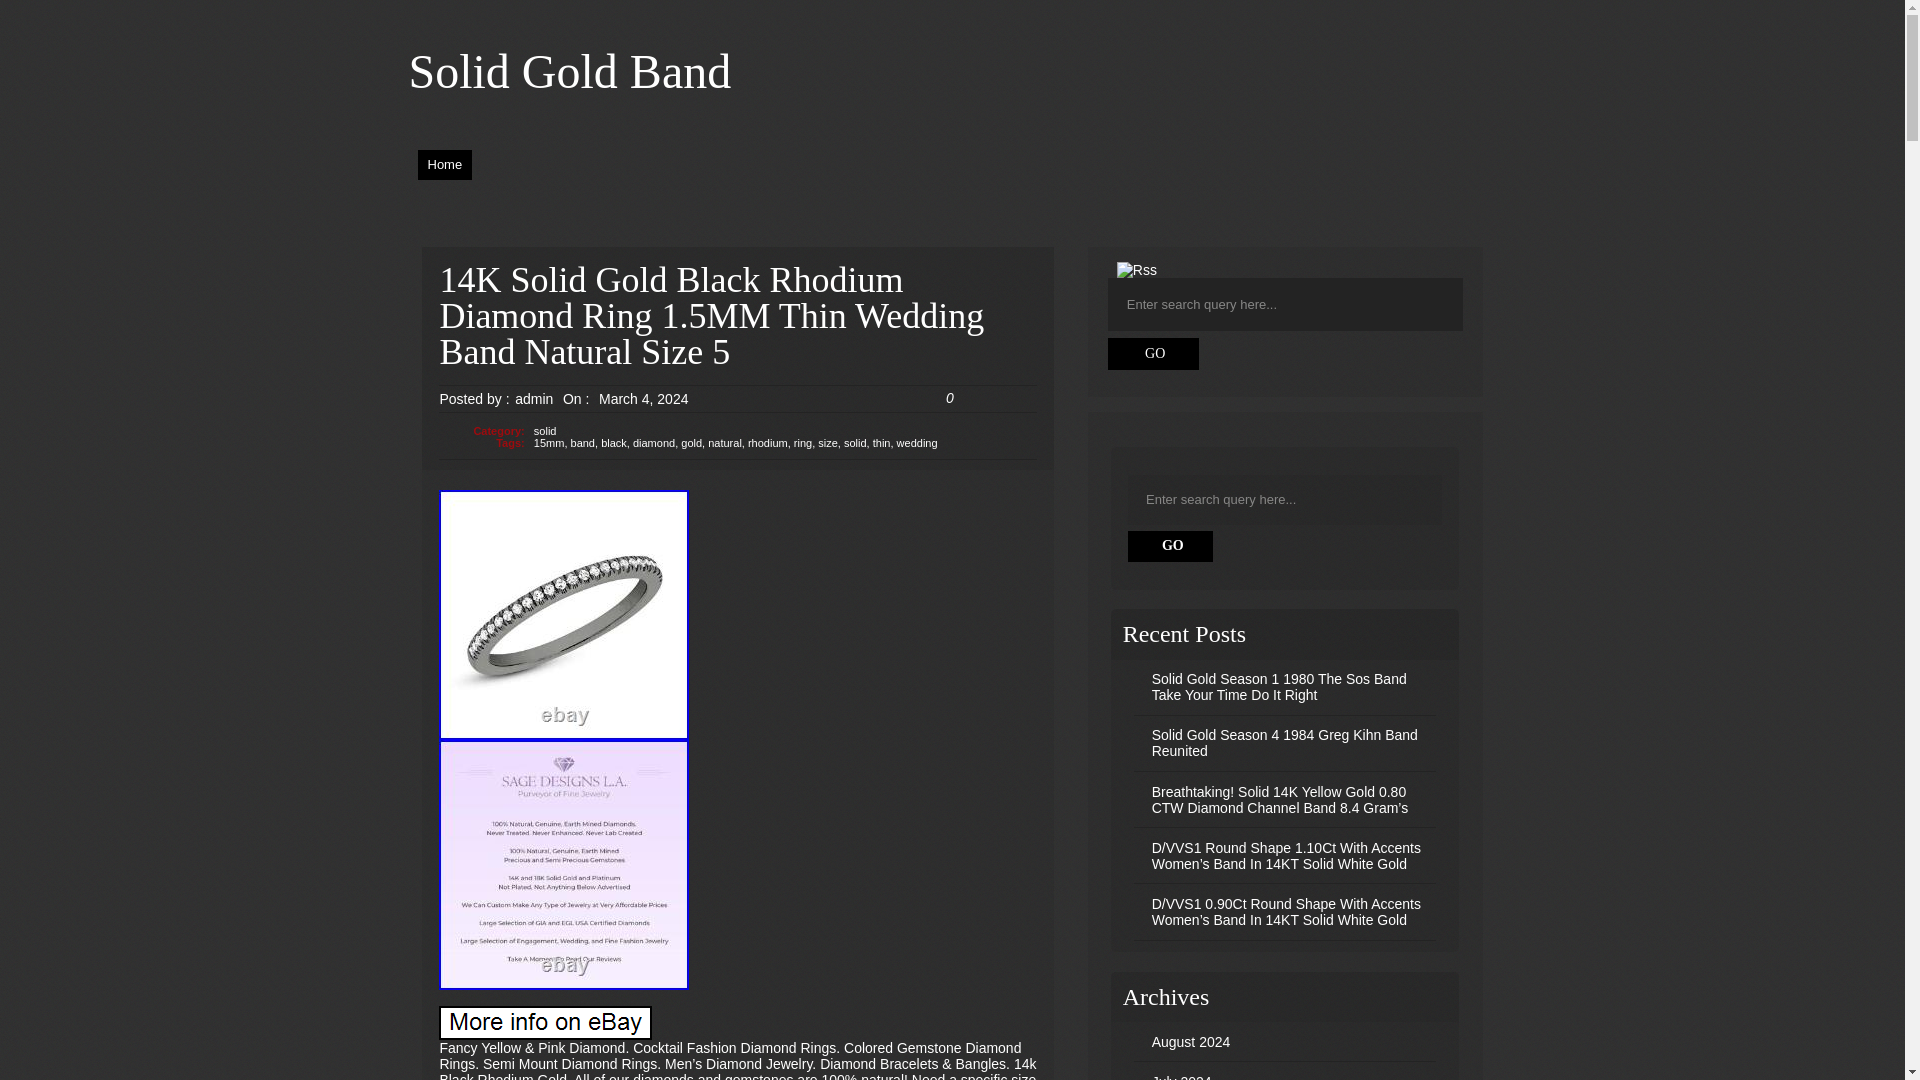 This screenshot has height=1080, width=1920. Describe the element at coordinates (1182, 1076) in the screenshot. I see `July 2024` at that location.